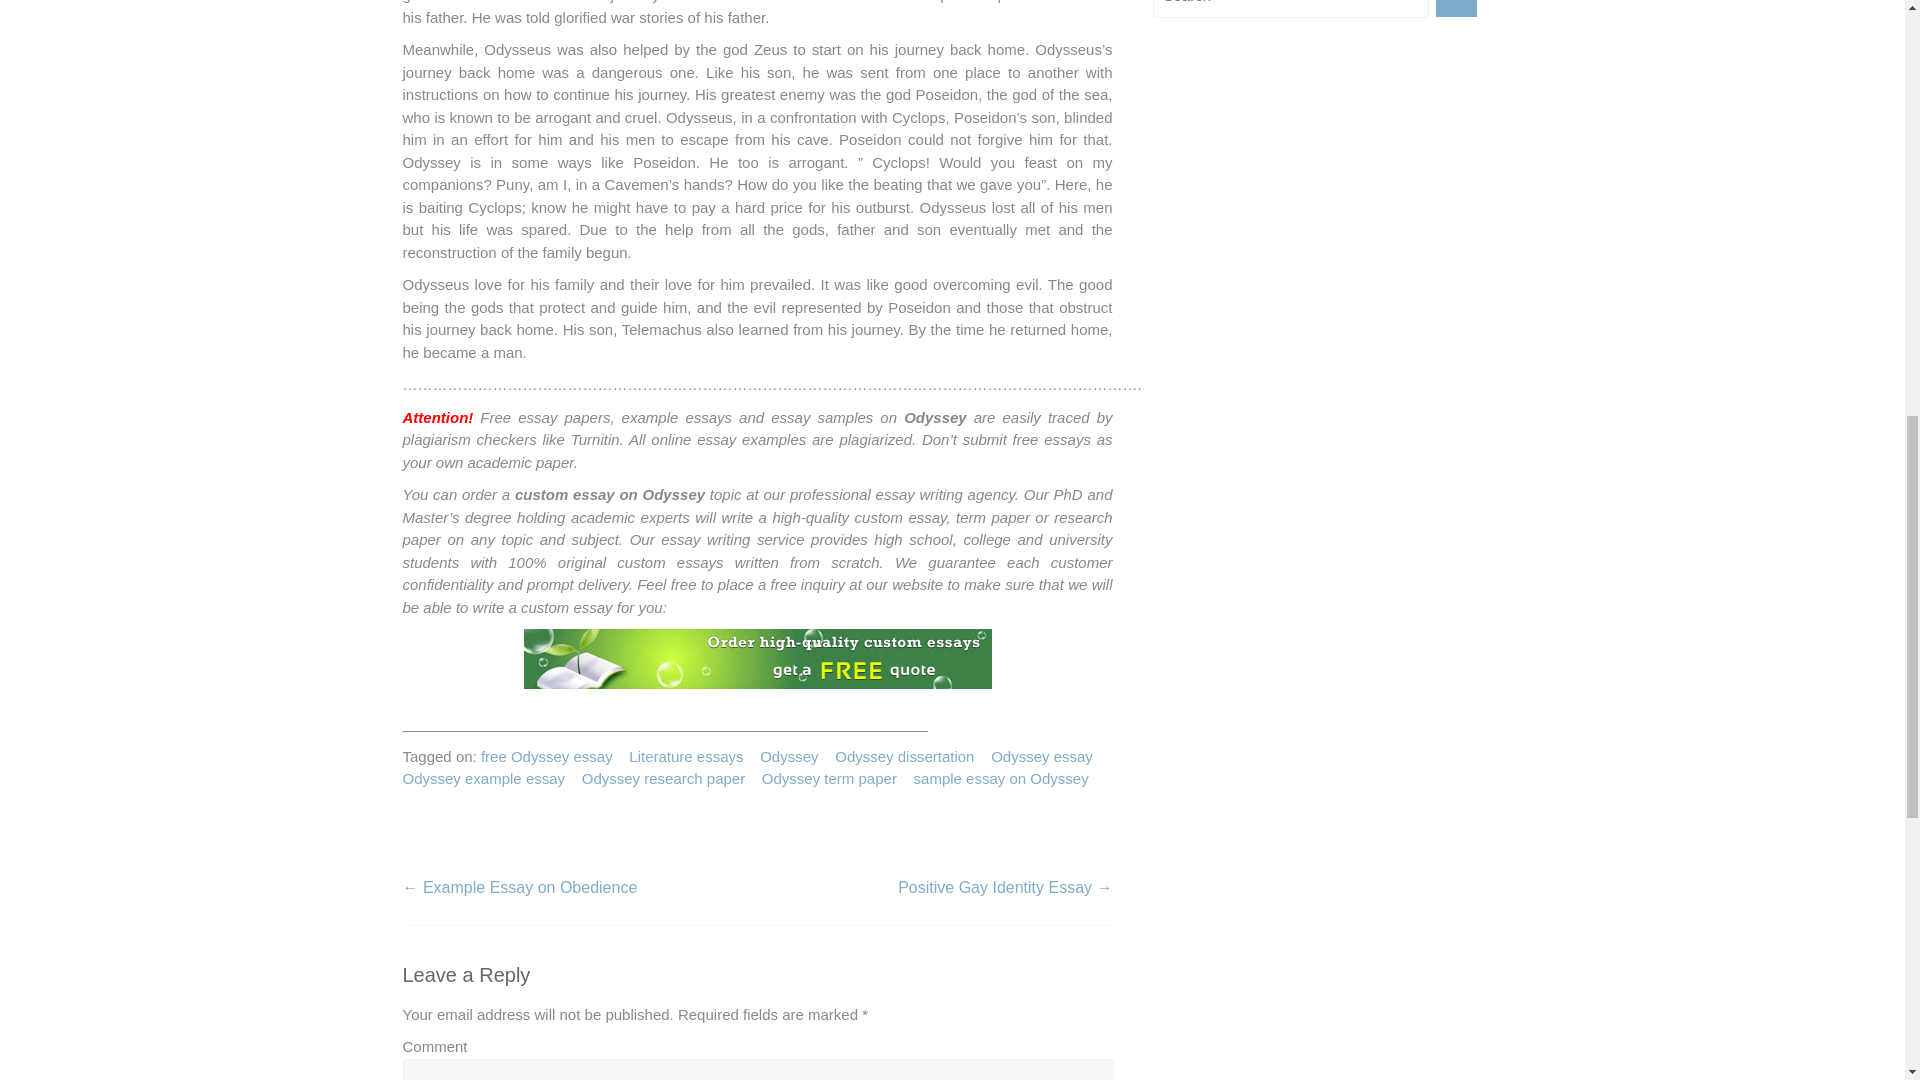  I want to click on free Odyssey essay, so click(546, 757).